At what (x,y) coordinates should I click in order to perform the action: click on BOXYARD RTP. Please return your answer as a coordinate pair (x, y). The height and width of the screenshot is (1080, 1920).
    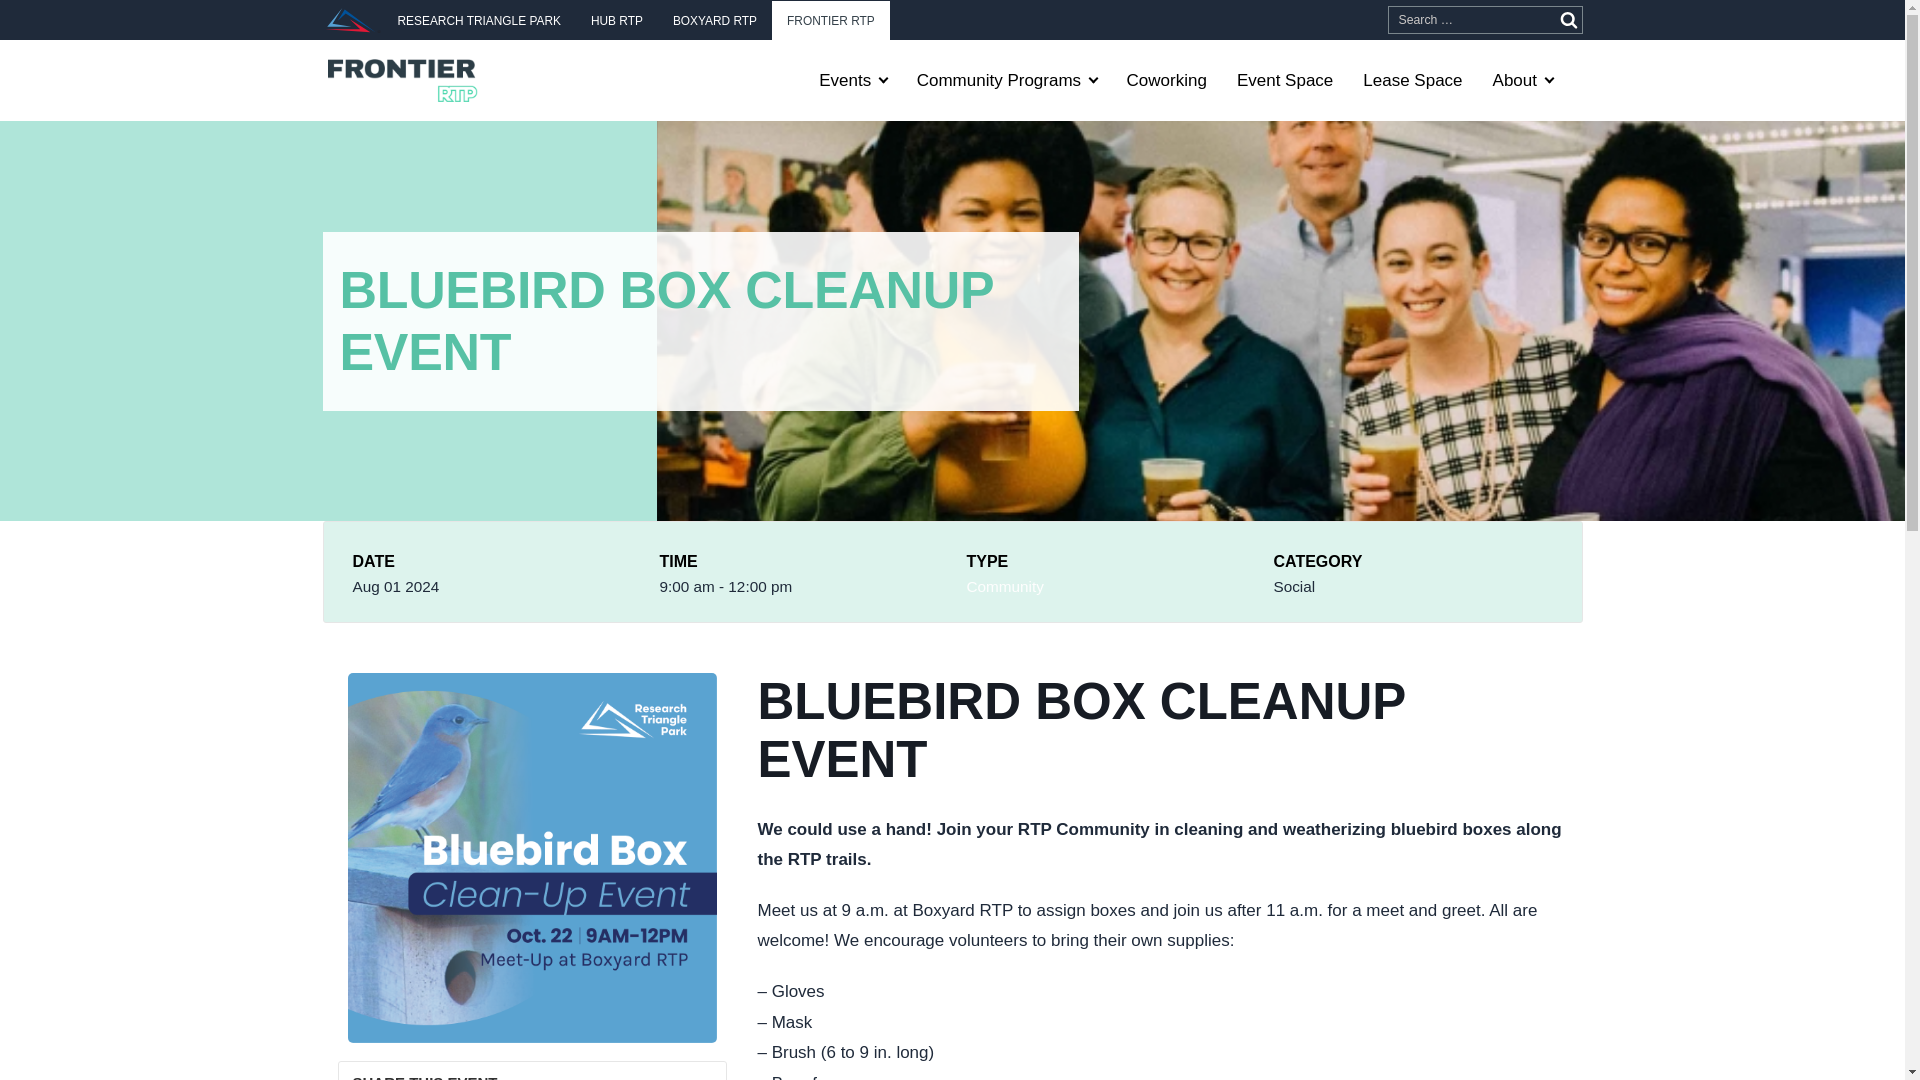
    Looking at the image, I should click on (714, 20).